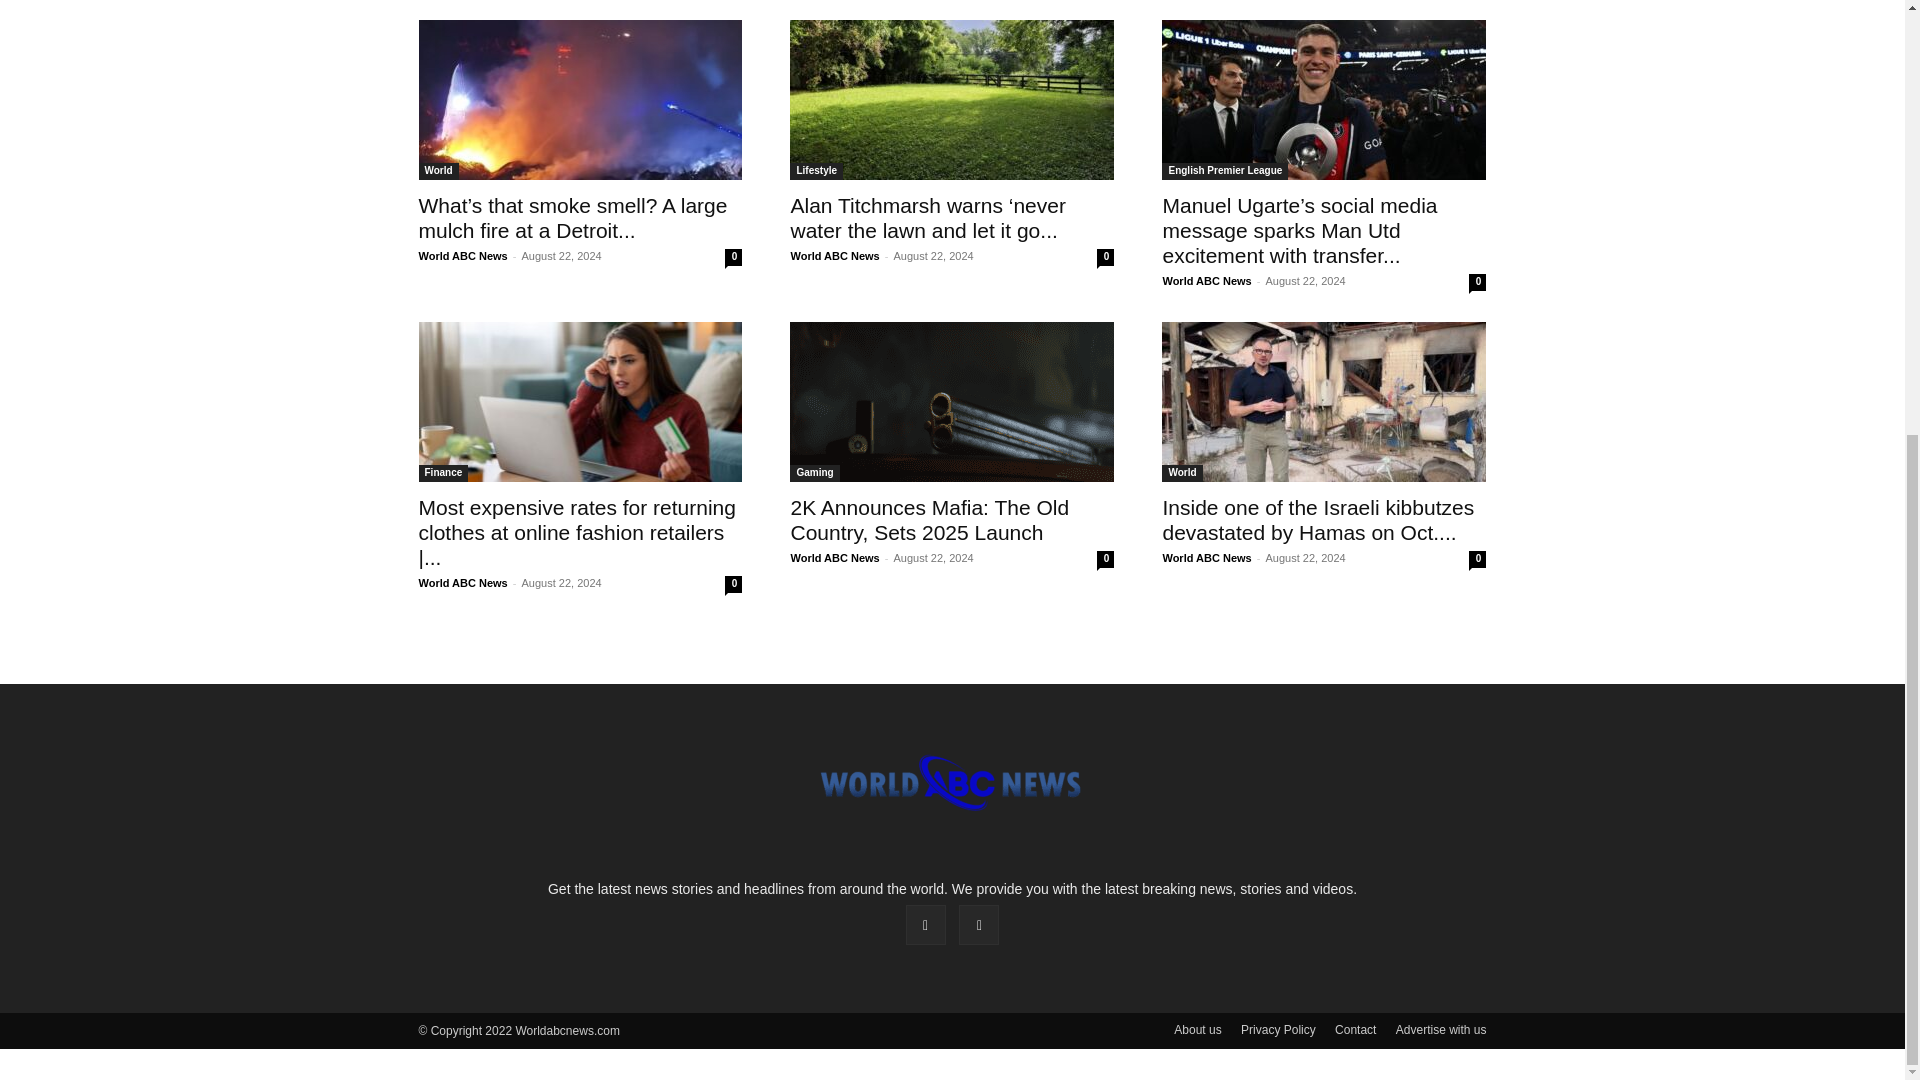 This screenshot has height=1080, width=1920. I want to click on World ABC News, so click(462, 256).